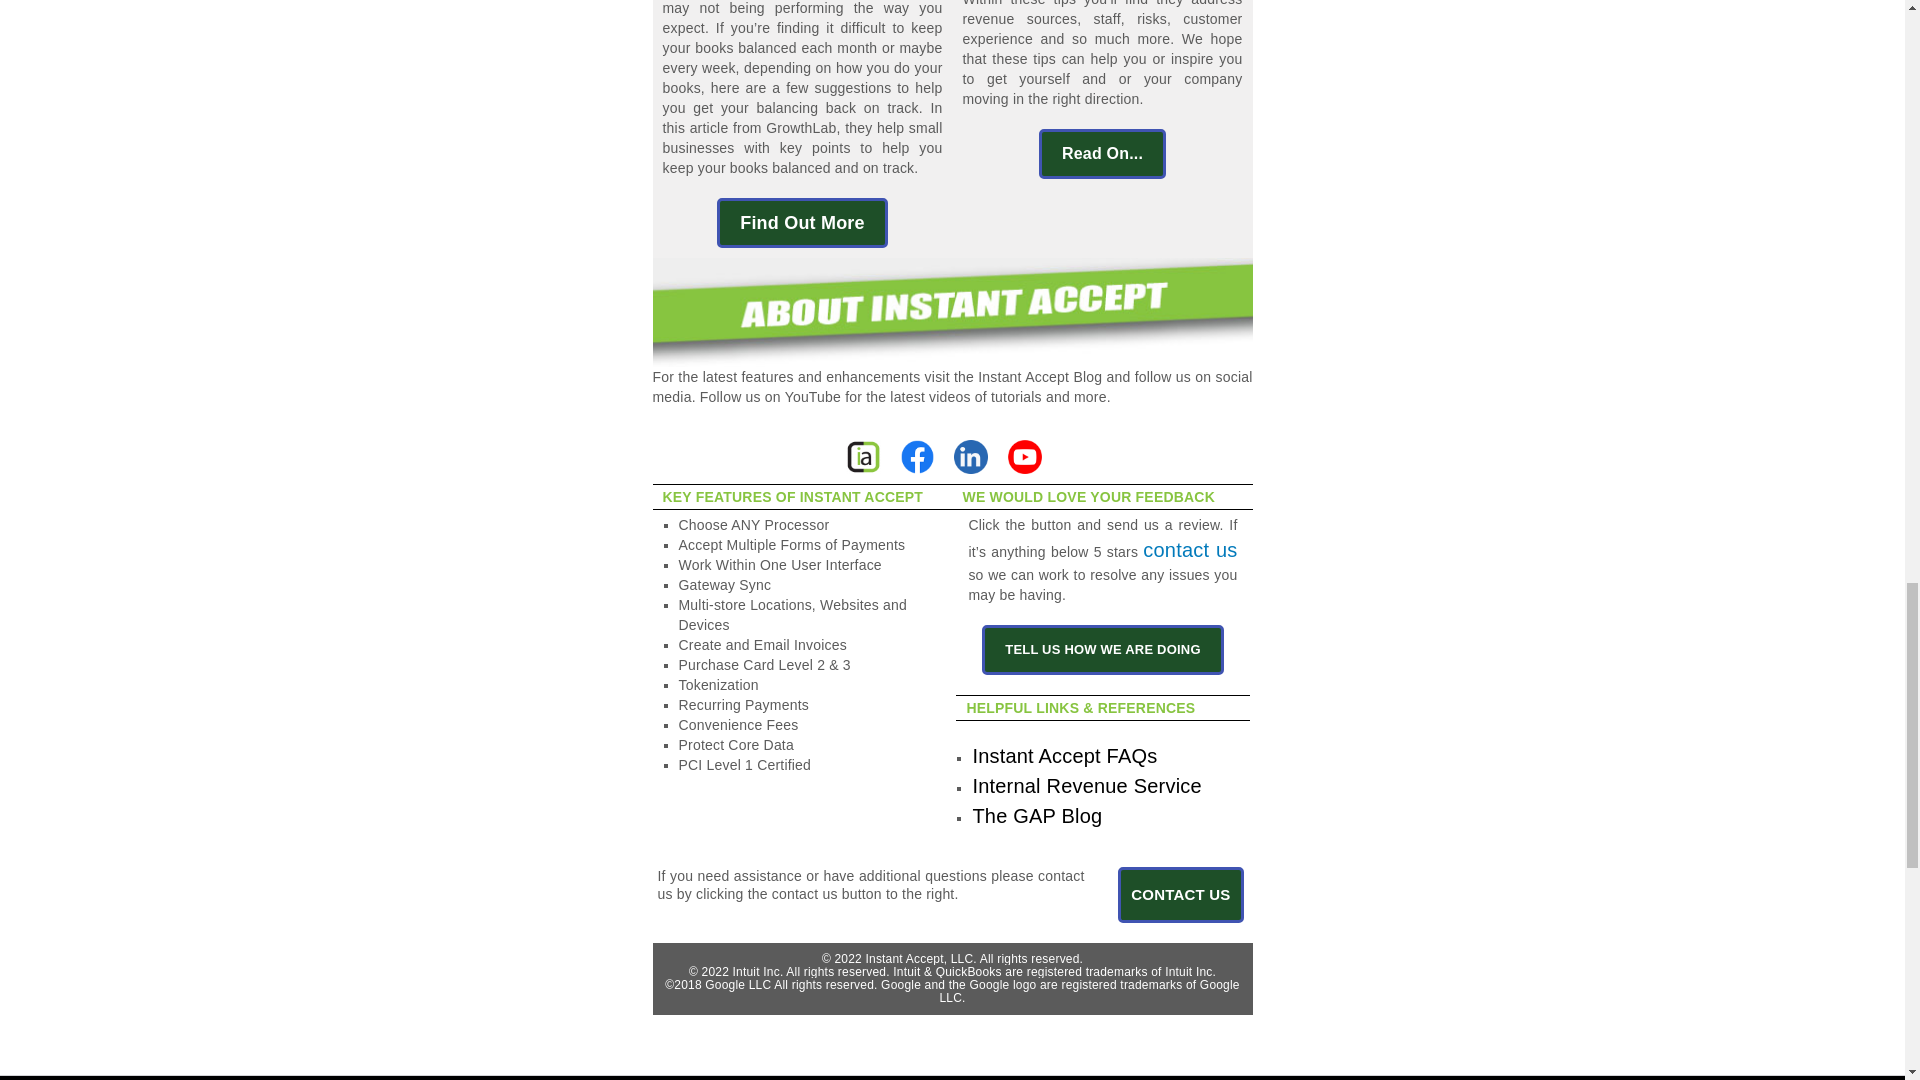  I want to click on Instant Accept FAQs, so click(1064, 756).